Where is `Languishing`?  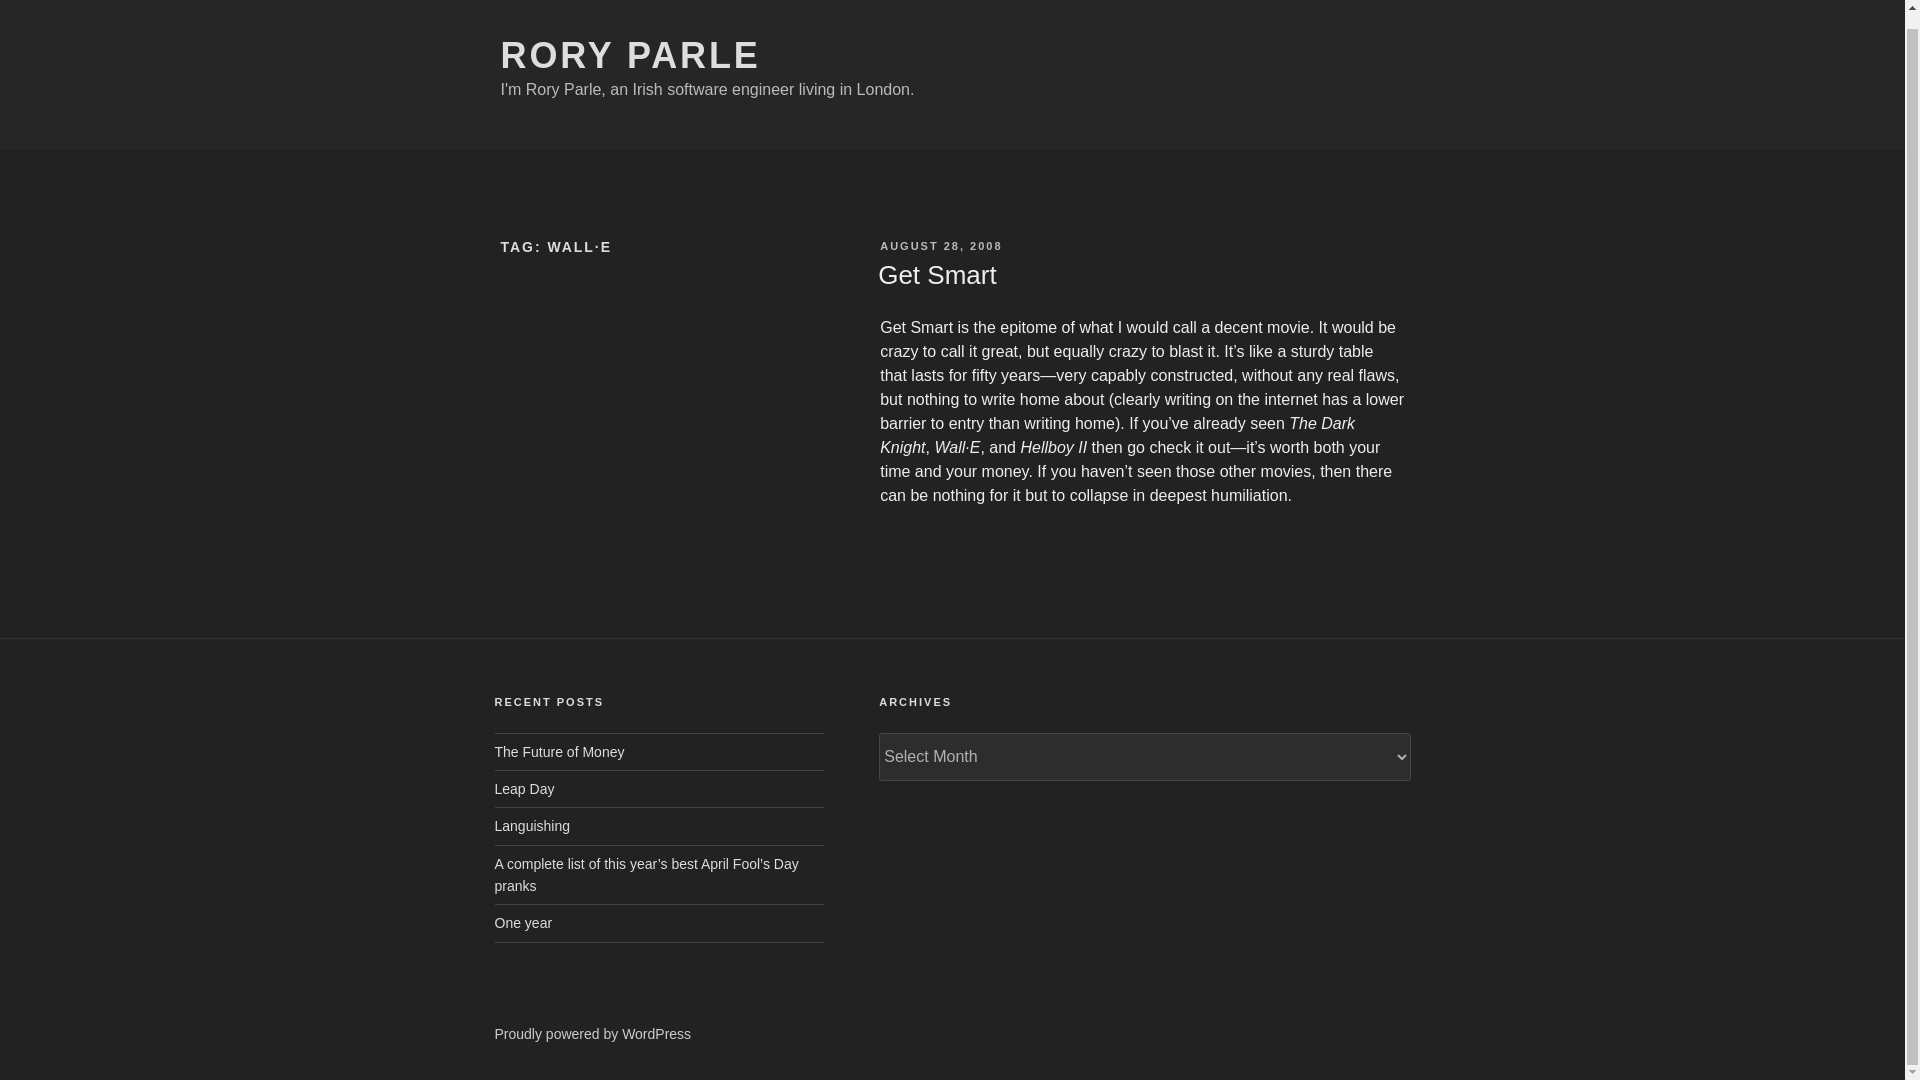 Languishing is located at coordinates (532, 825).